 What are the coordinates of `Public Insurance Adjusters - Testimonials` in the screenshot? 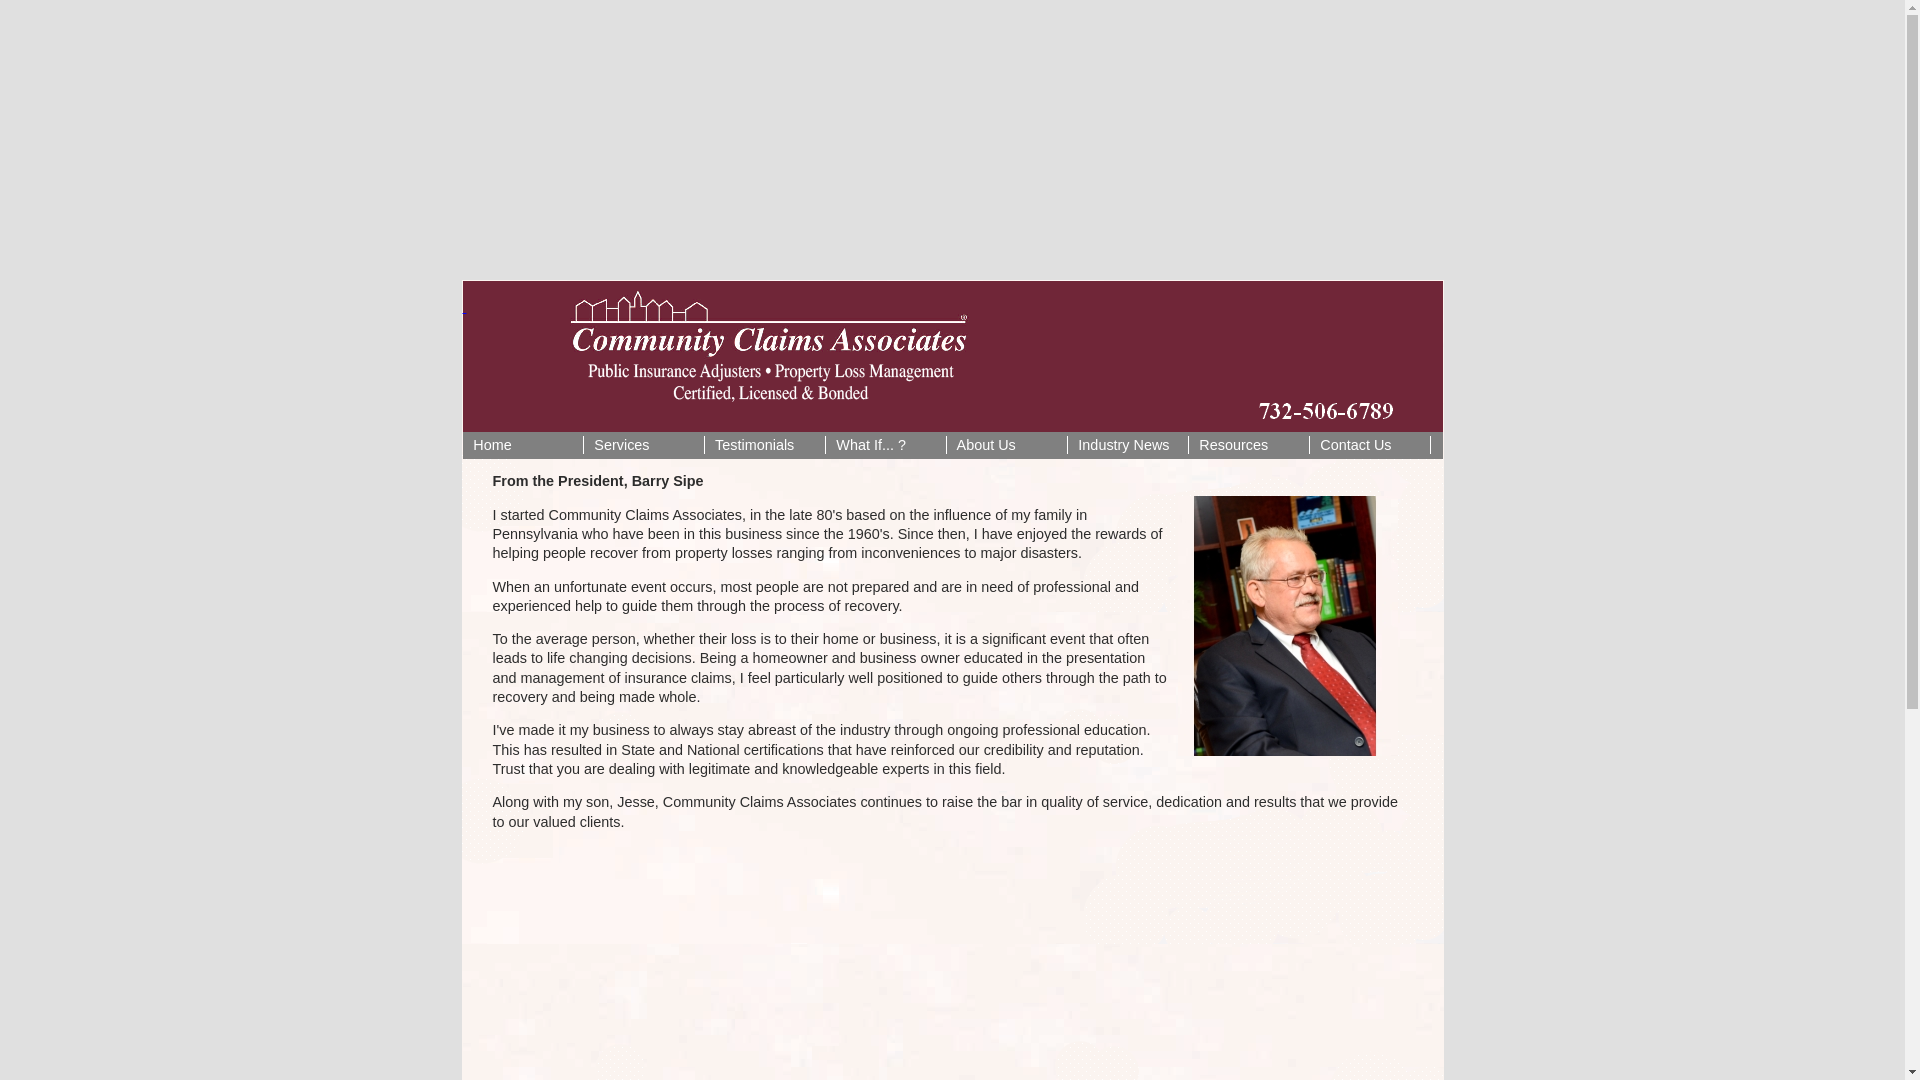 It's located at (764, 446).